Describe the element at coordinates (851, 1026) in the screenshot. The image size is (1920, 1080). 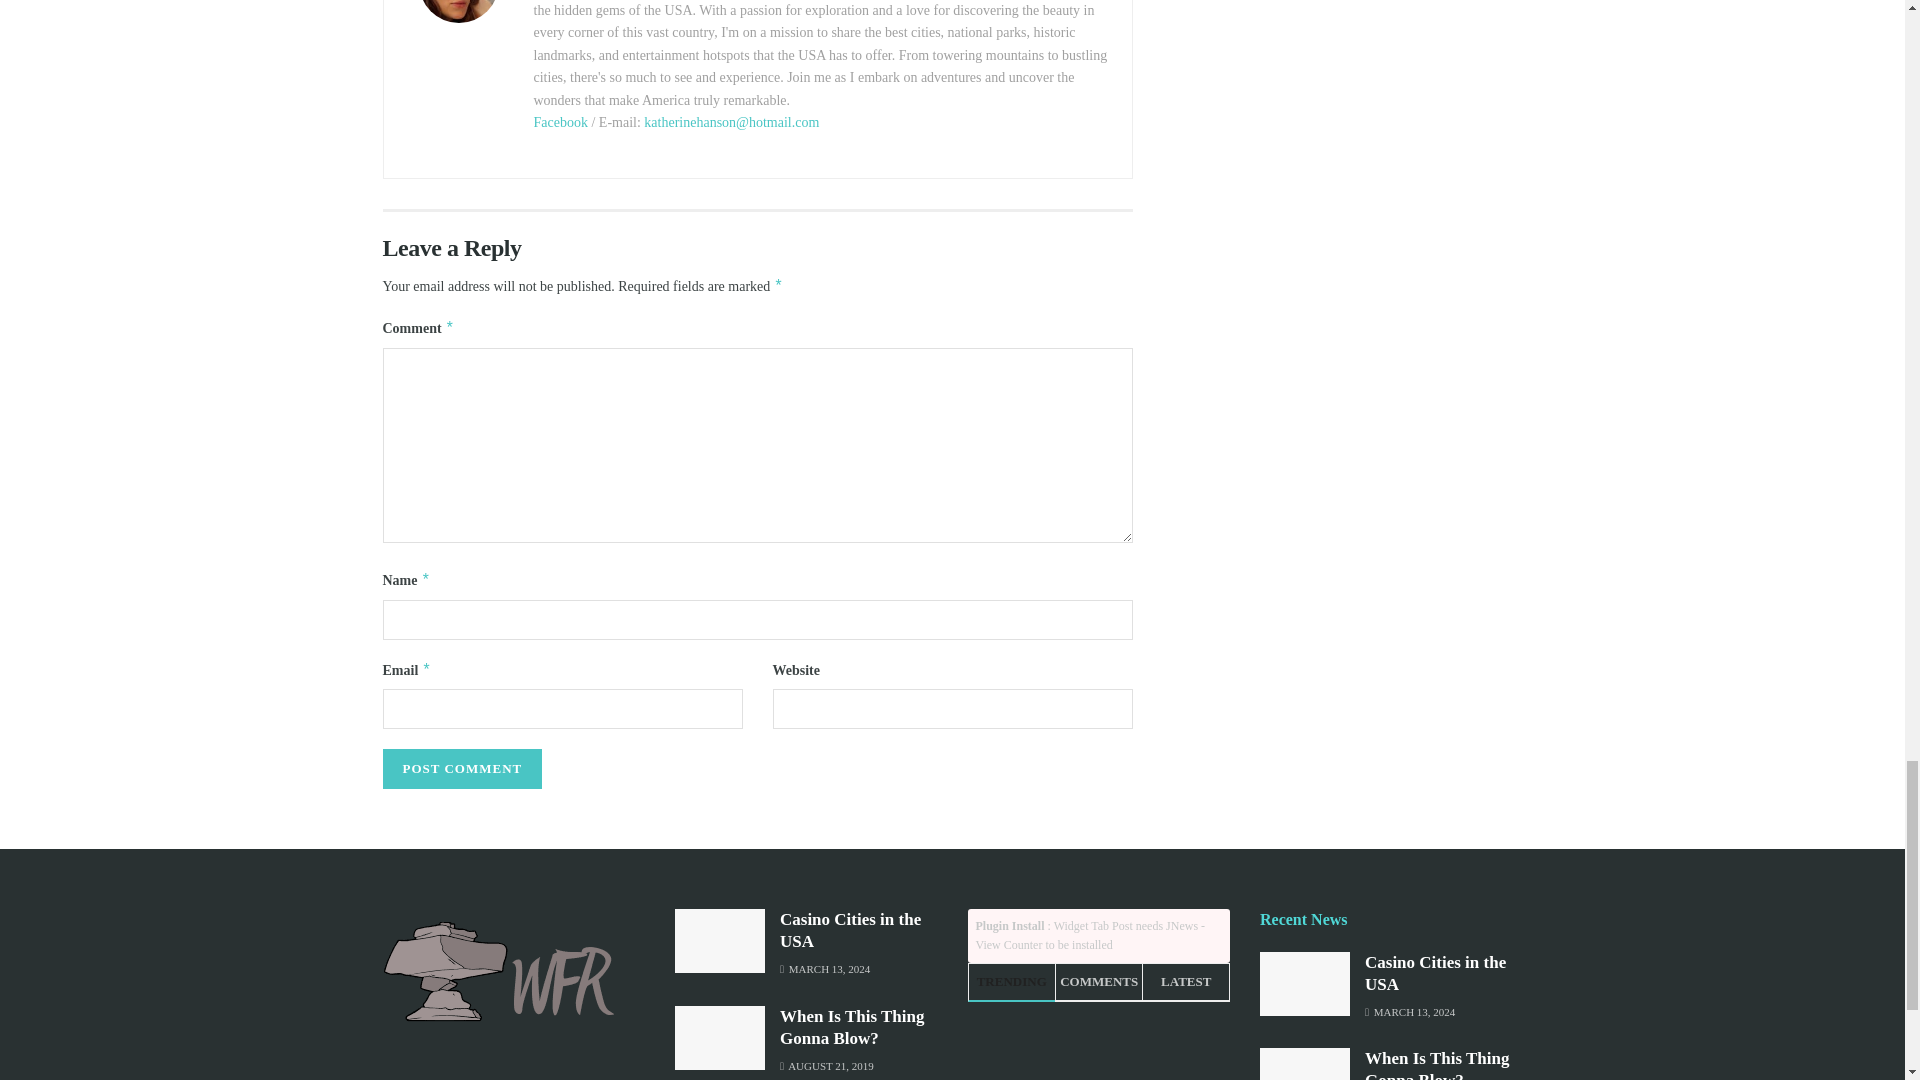
I see `When Is This Thing Gonna Blow?` at that location.